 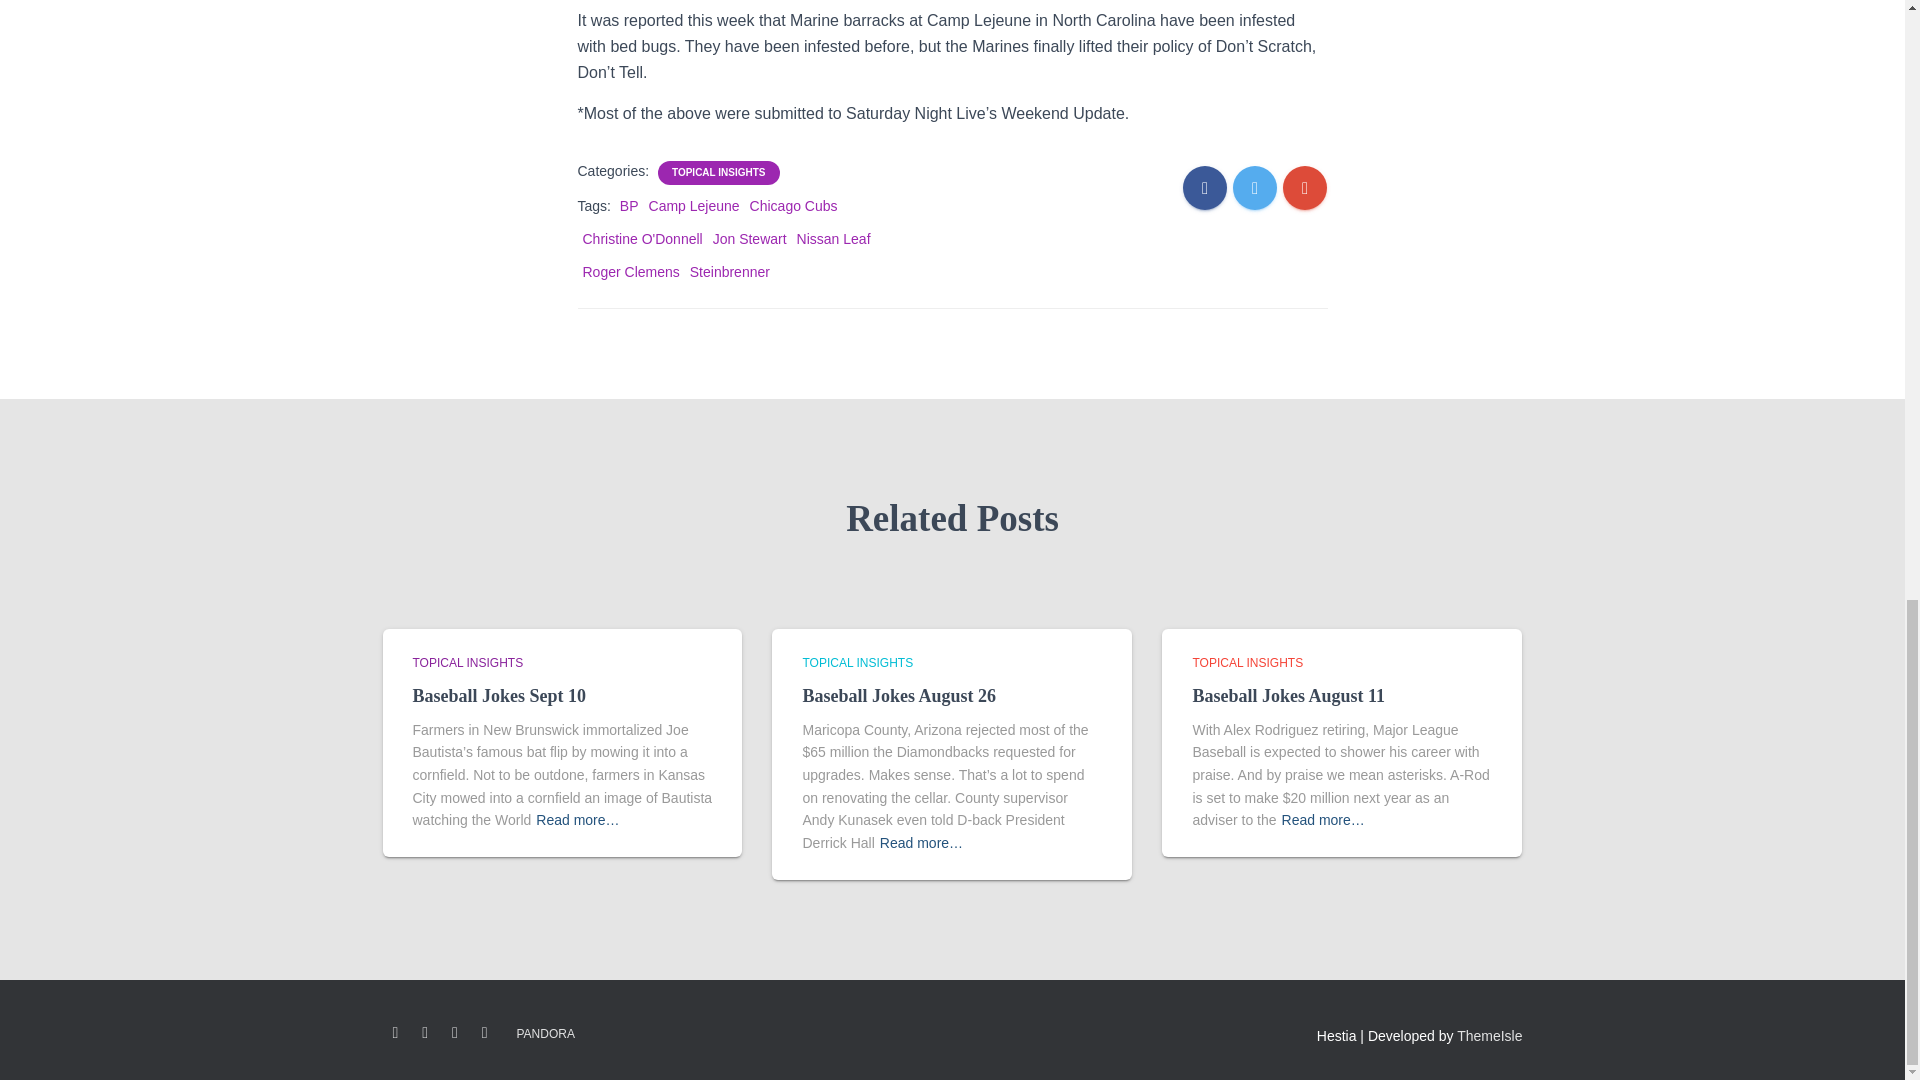 What do you see at coordinates (719, 173) in the screenshot?
I see `TOPICAL INSIGHTS` at bounding box center [719, 173].